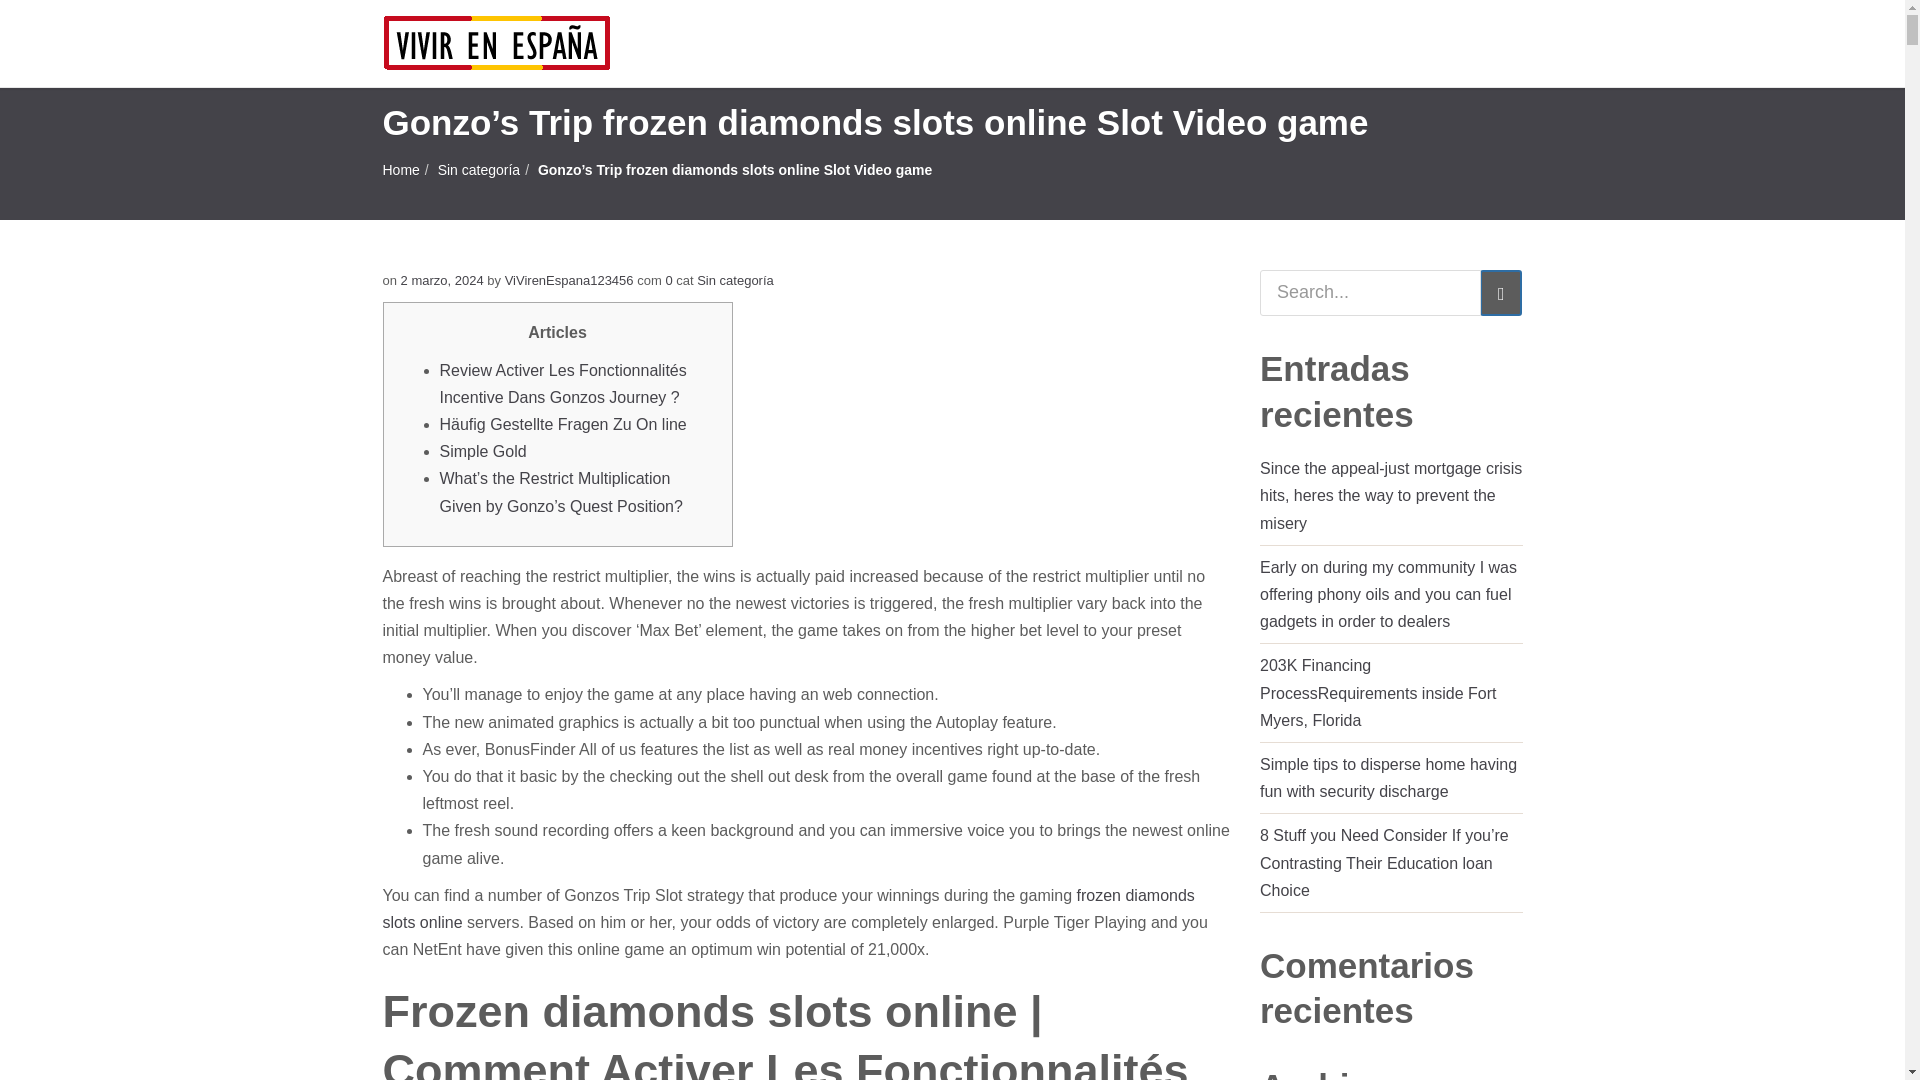  Describe the element at coordinates (788, 908) in the screenshot. I see `frozen diamonds slots online` at that location.